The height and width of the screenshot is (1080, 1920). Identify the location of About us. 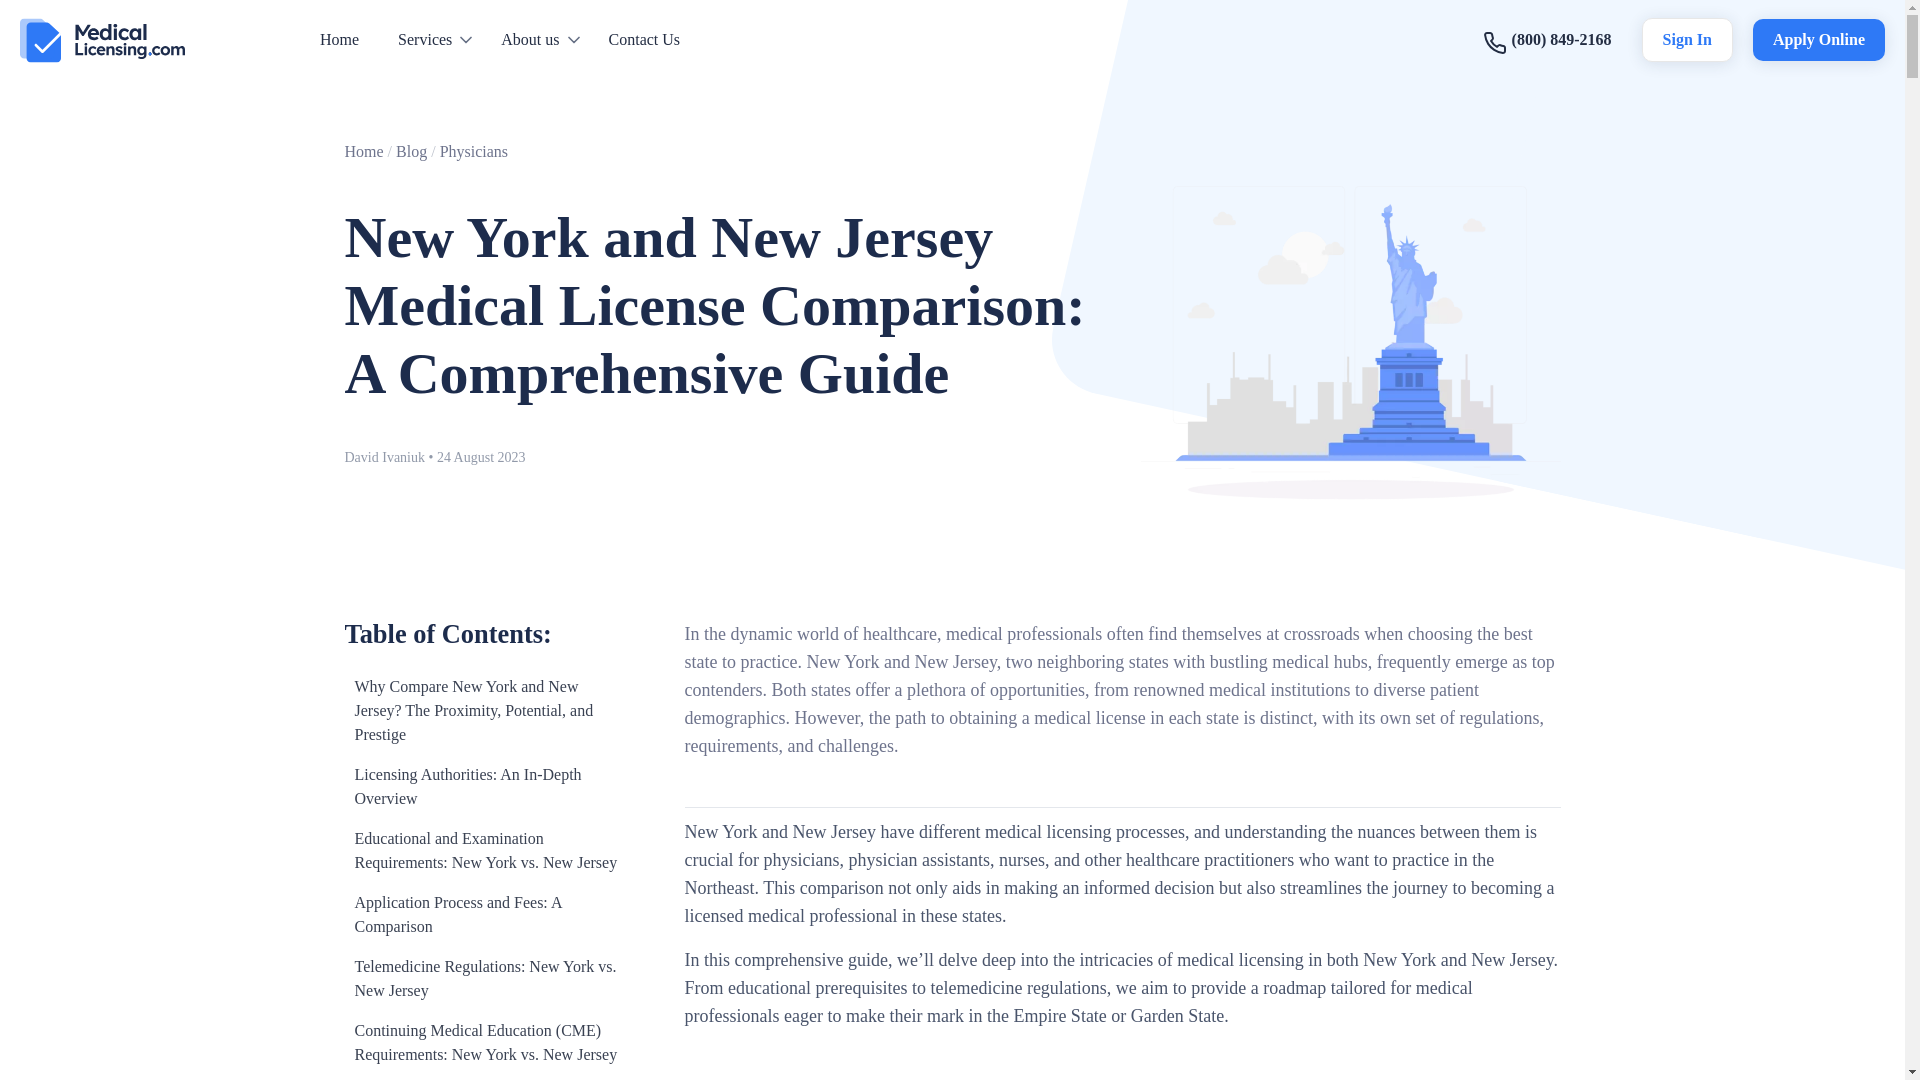
(530, 39).